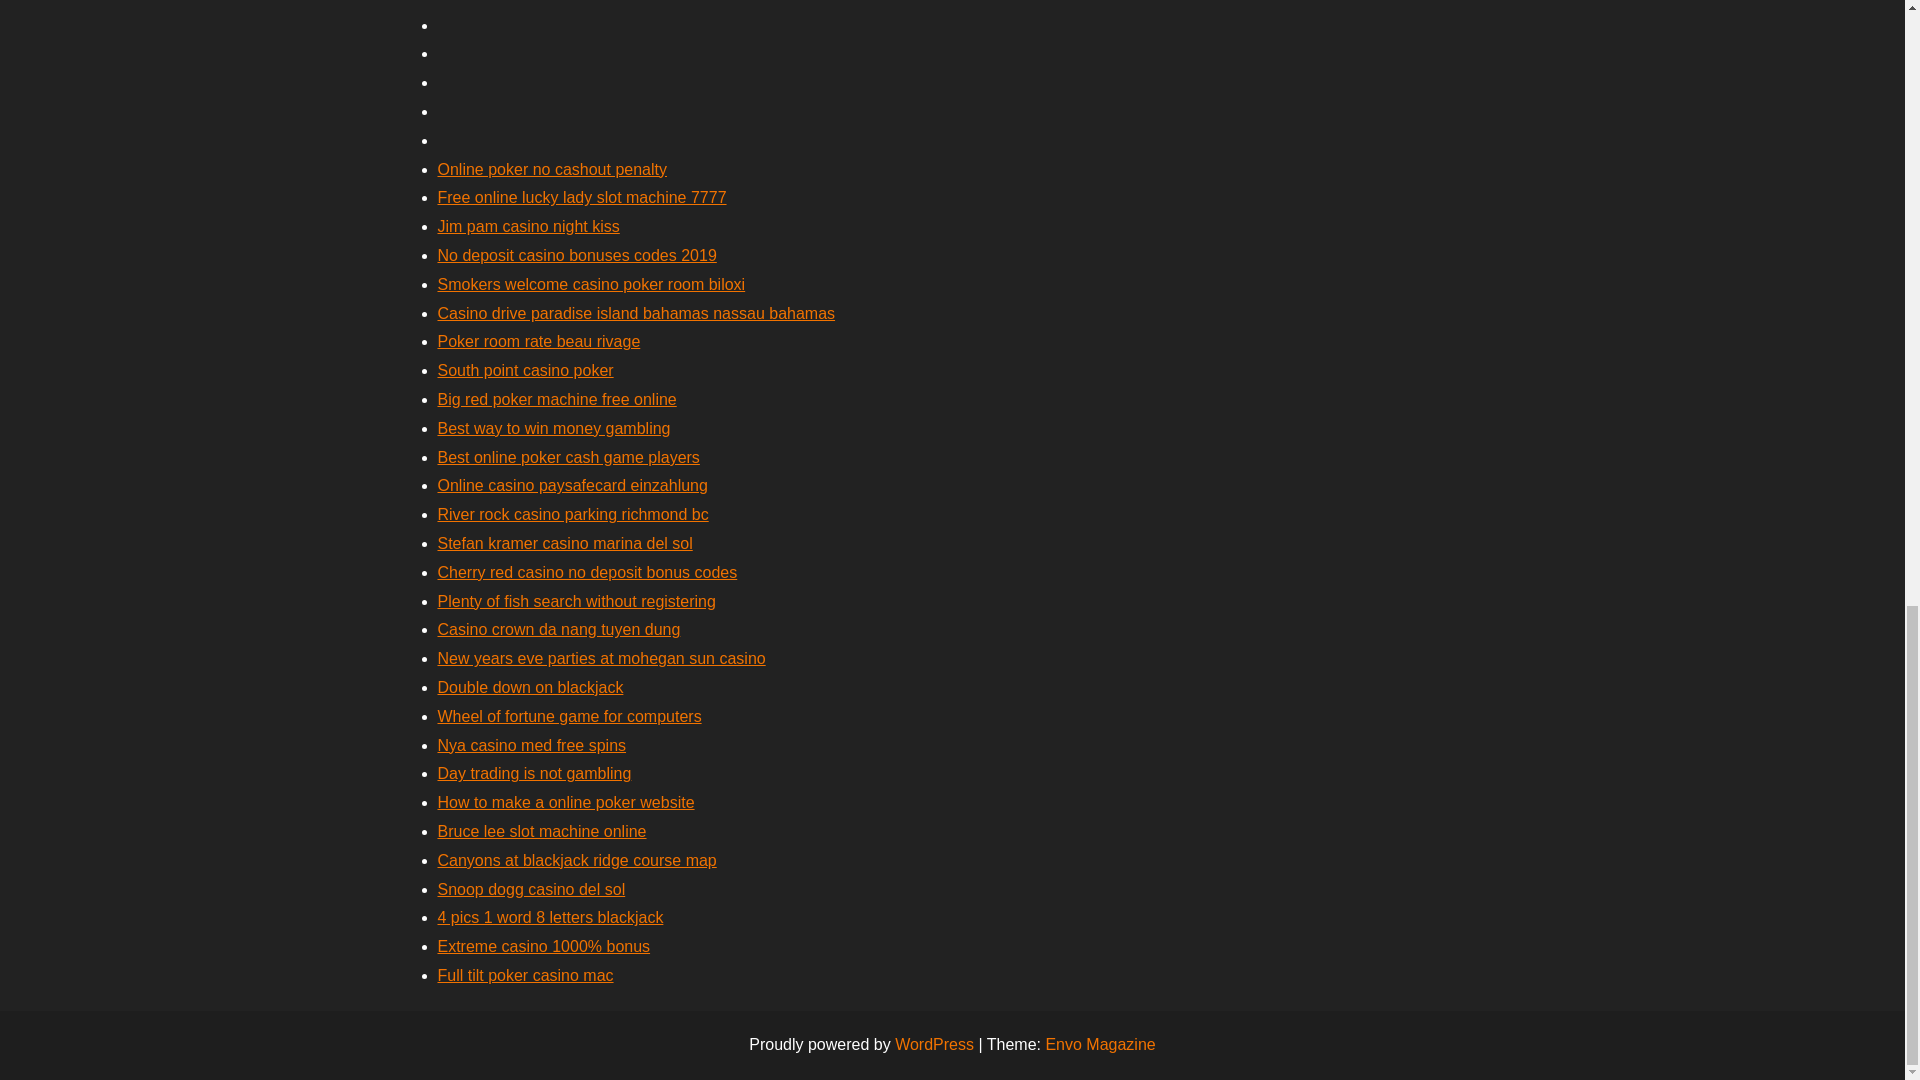  What do you see at coordinates (576, 255) in the screenshot?
I see `No deposit casino bonuses codes 2019` at bounding box center [576, 255].